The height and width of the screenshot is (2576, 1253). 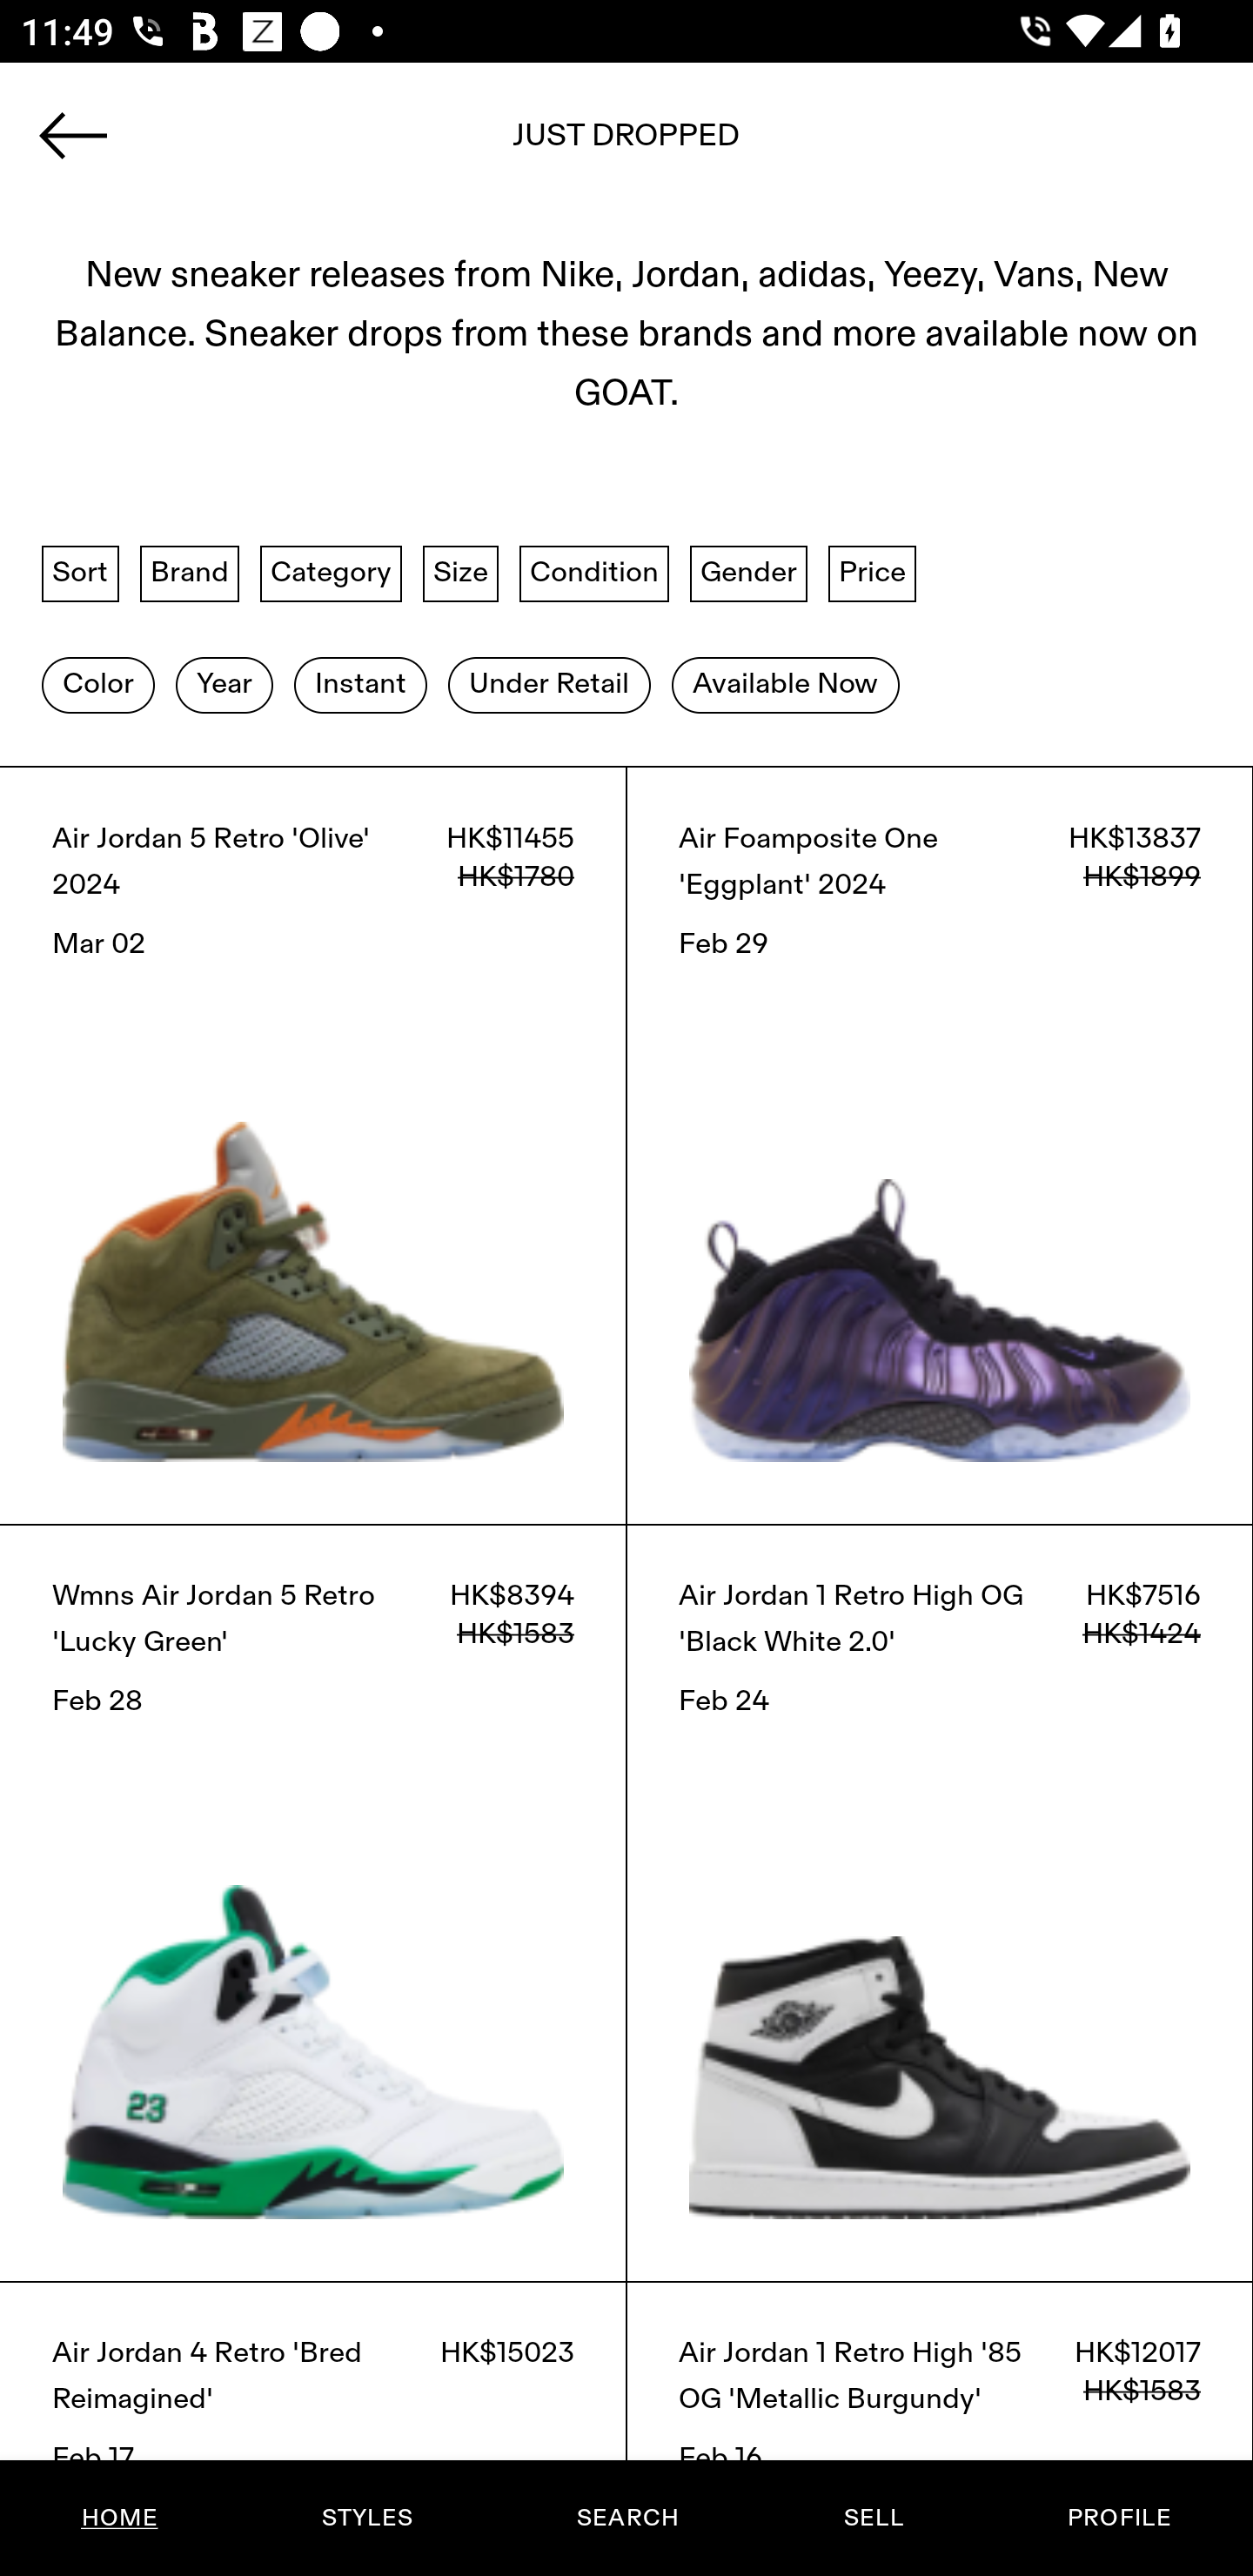 I want to click on Year, so click(x=224, y=683).